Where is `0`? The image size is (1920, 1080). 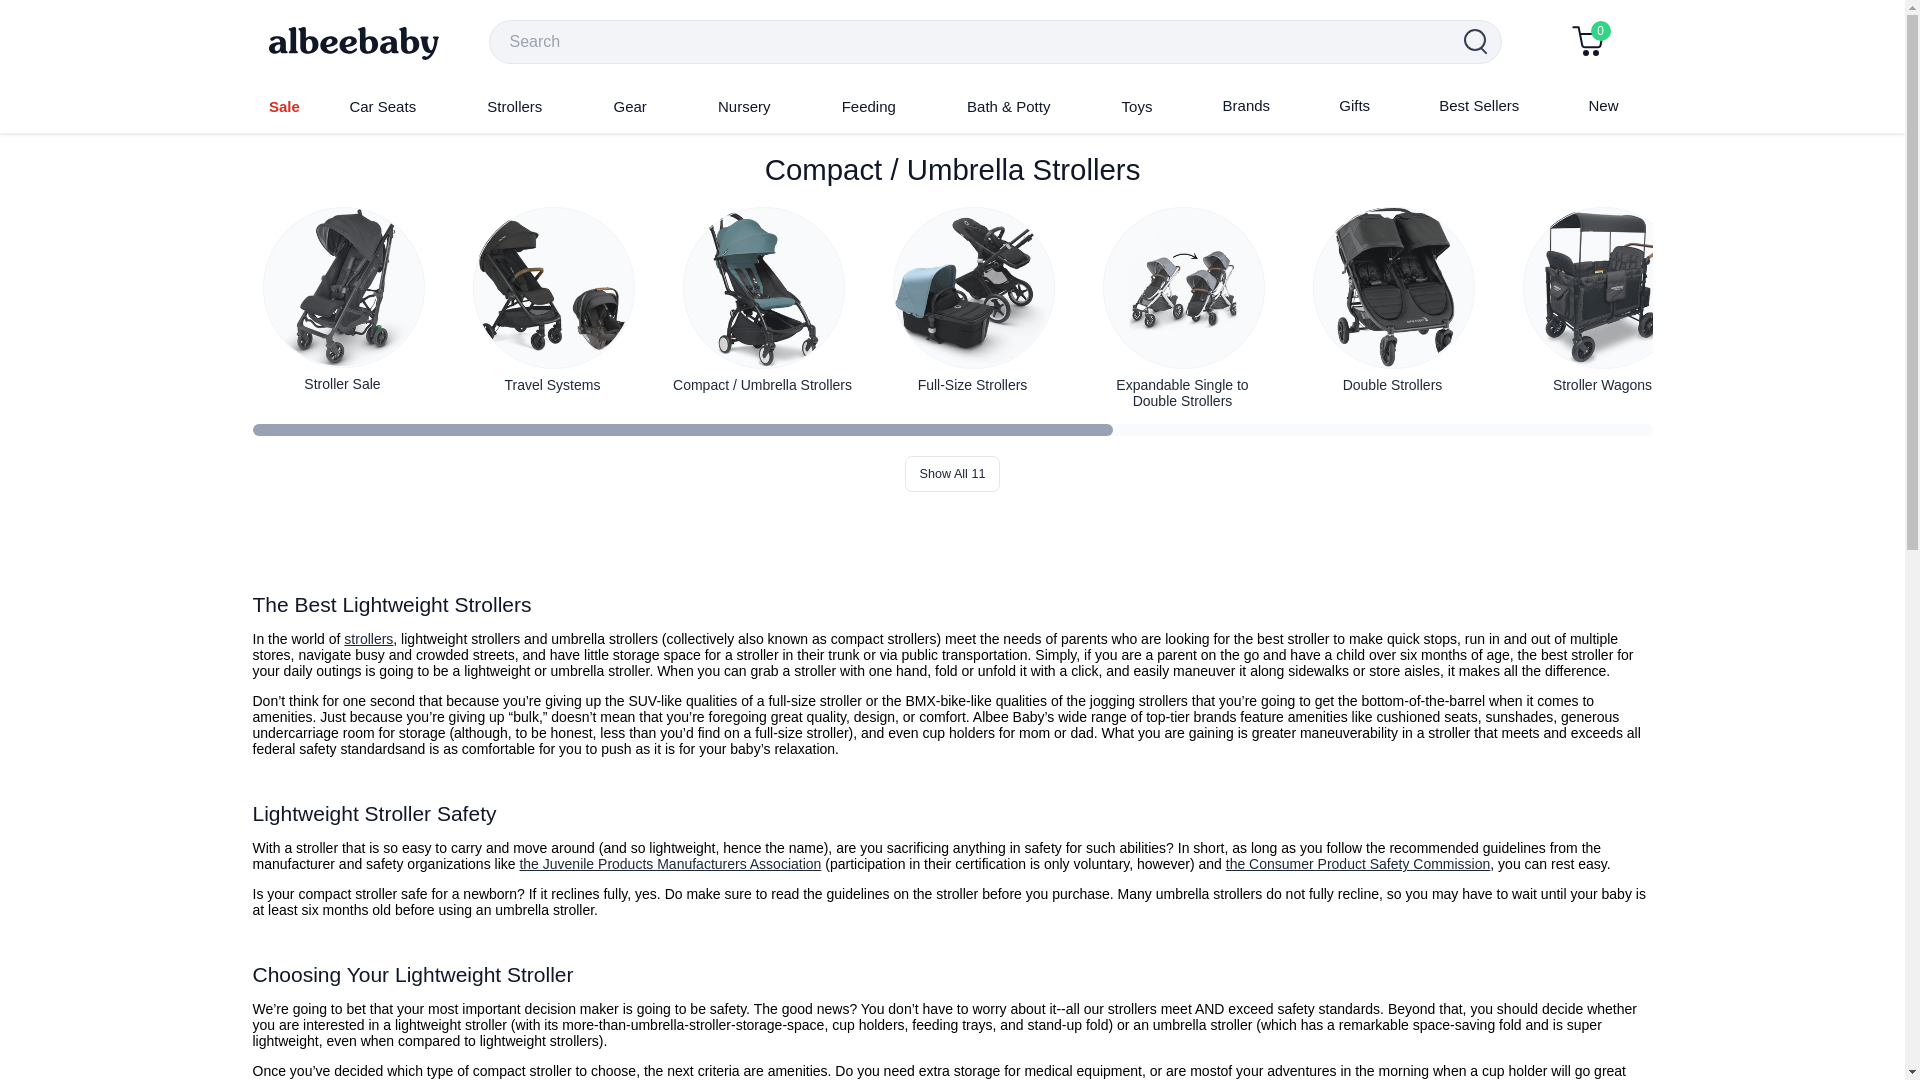
0 is located at coordinates (1588, 42).